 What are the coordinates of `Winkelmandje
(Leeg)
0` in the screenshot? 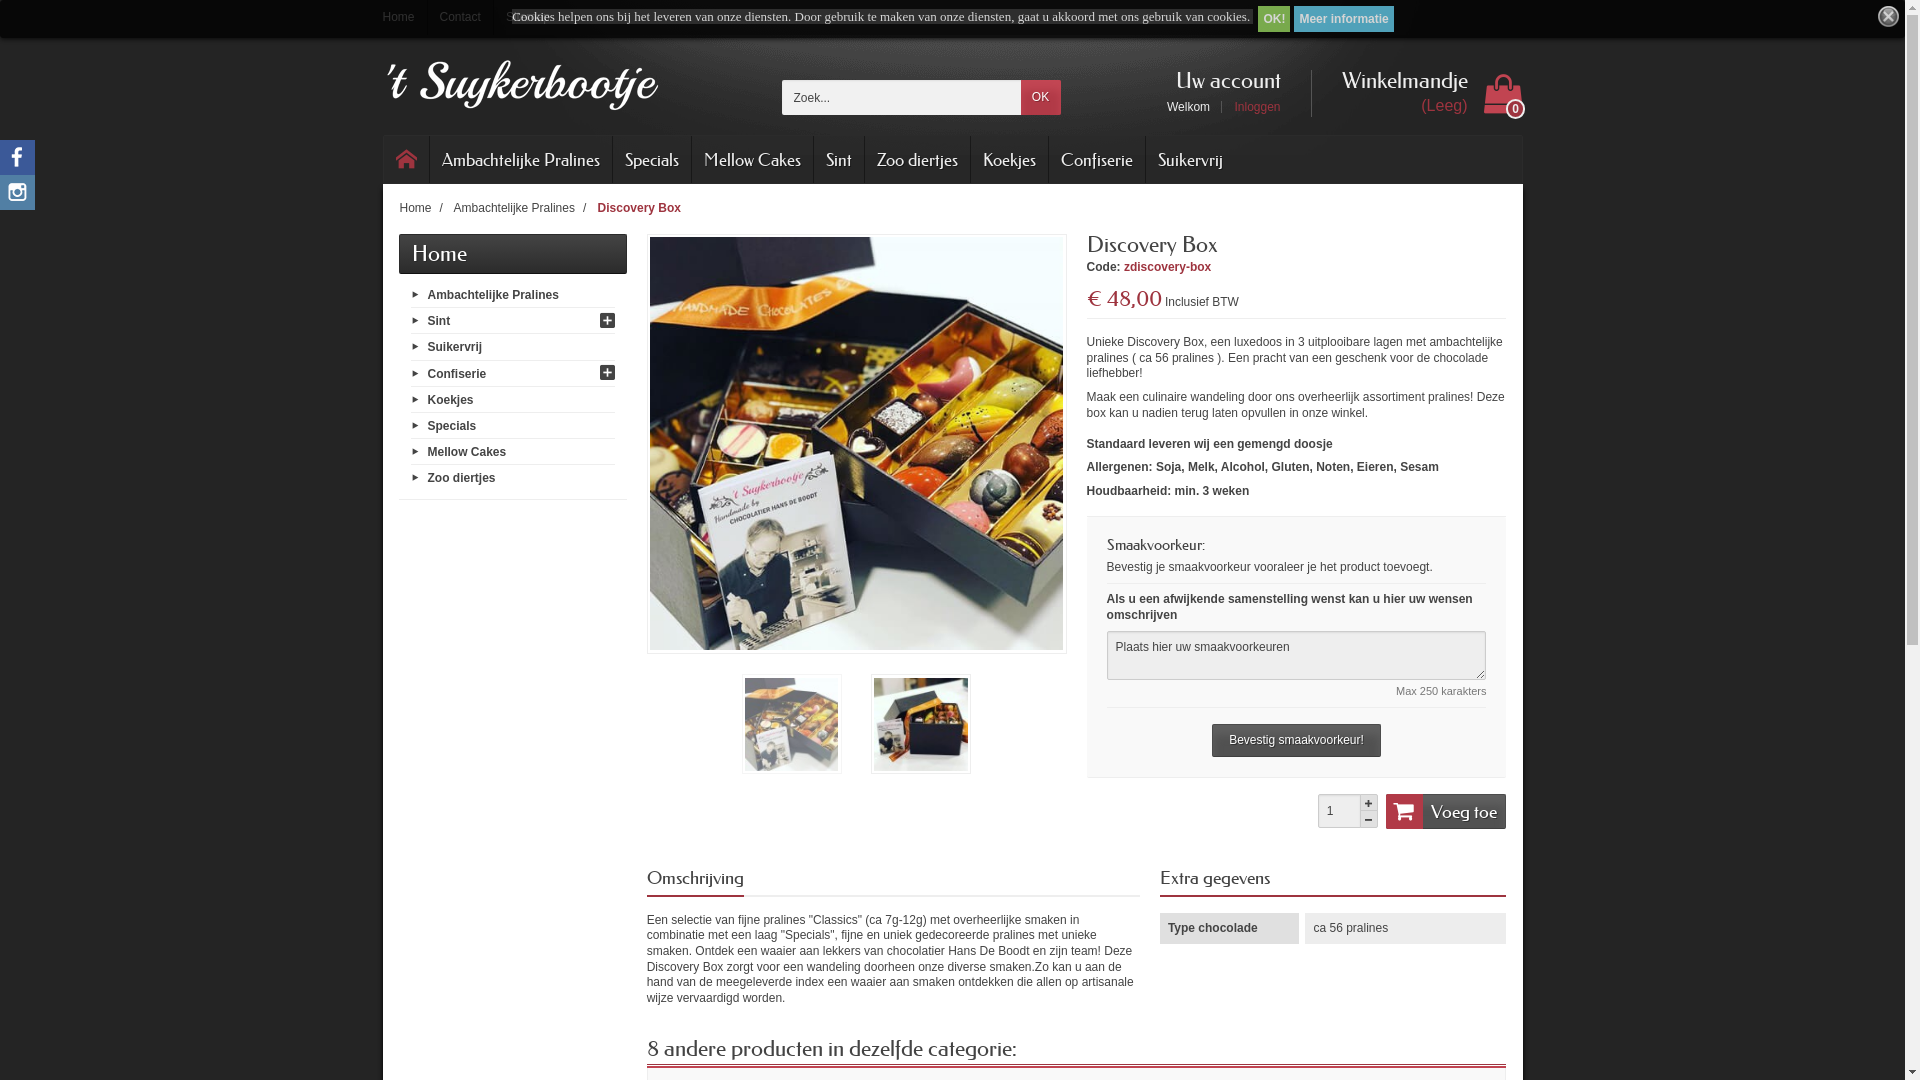 It's located at (1416, 94).